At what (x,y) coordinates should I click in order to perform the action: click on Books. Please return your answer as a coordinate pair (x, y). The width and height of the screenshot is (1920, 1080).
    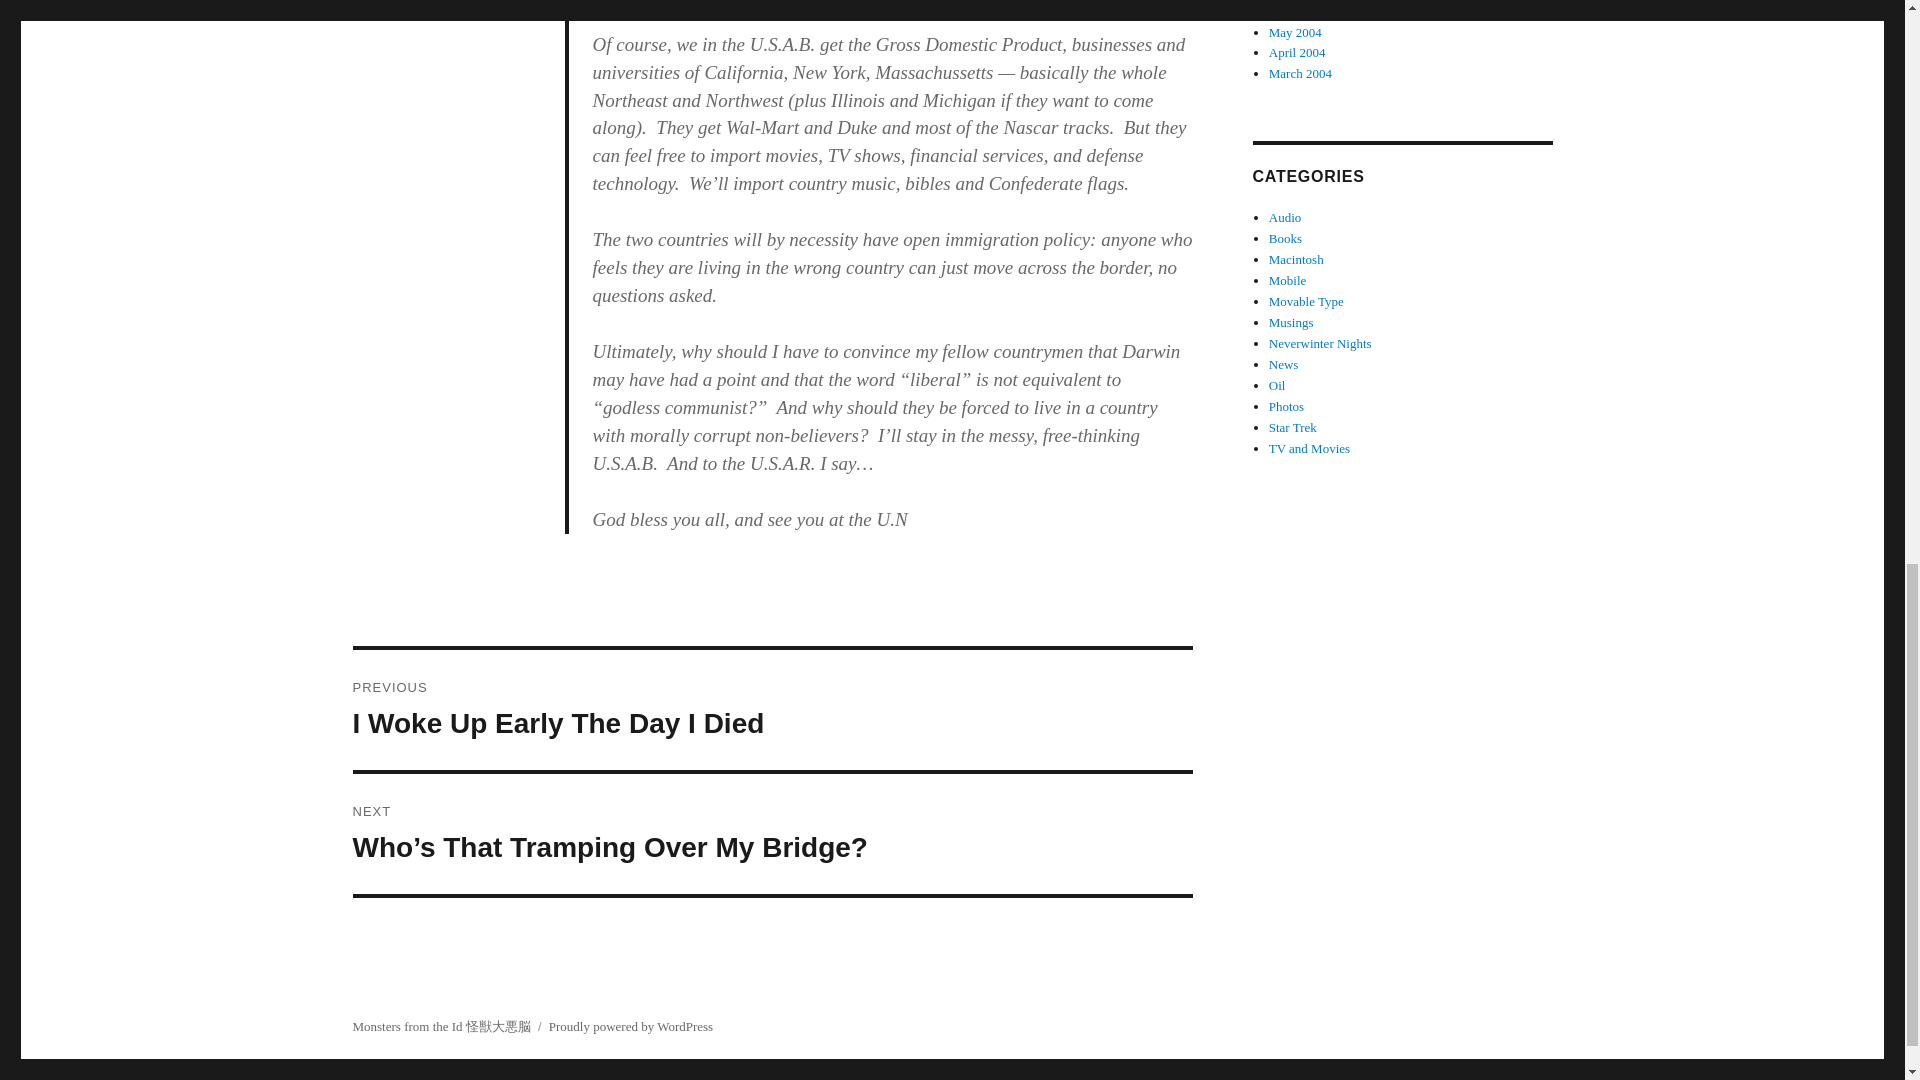
    Looking at the image, I should click on (1285, 238).